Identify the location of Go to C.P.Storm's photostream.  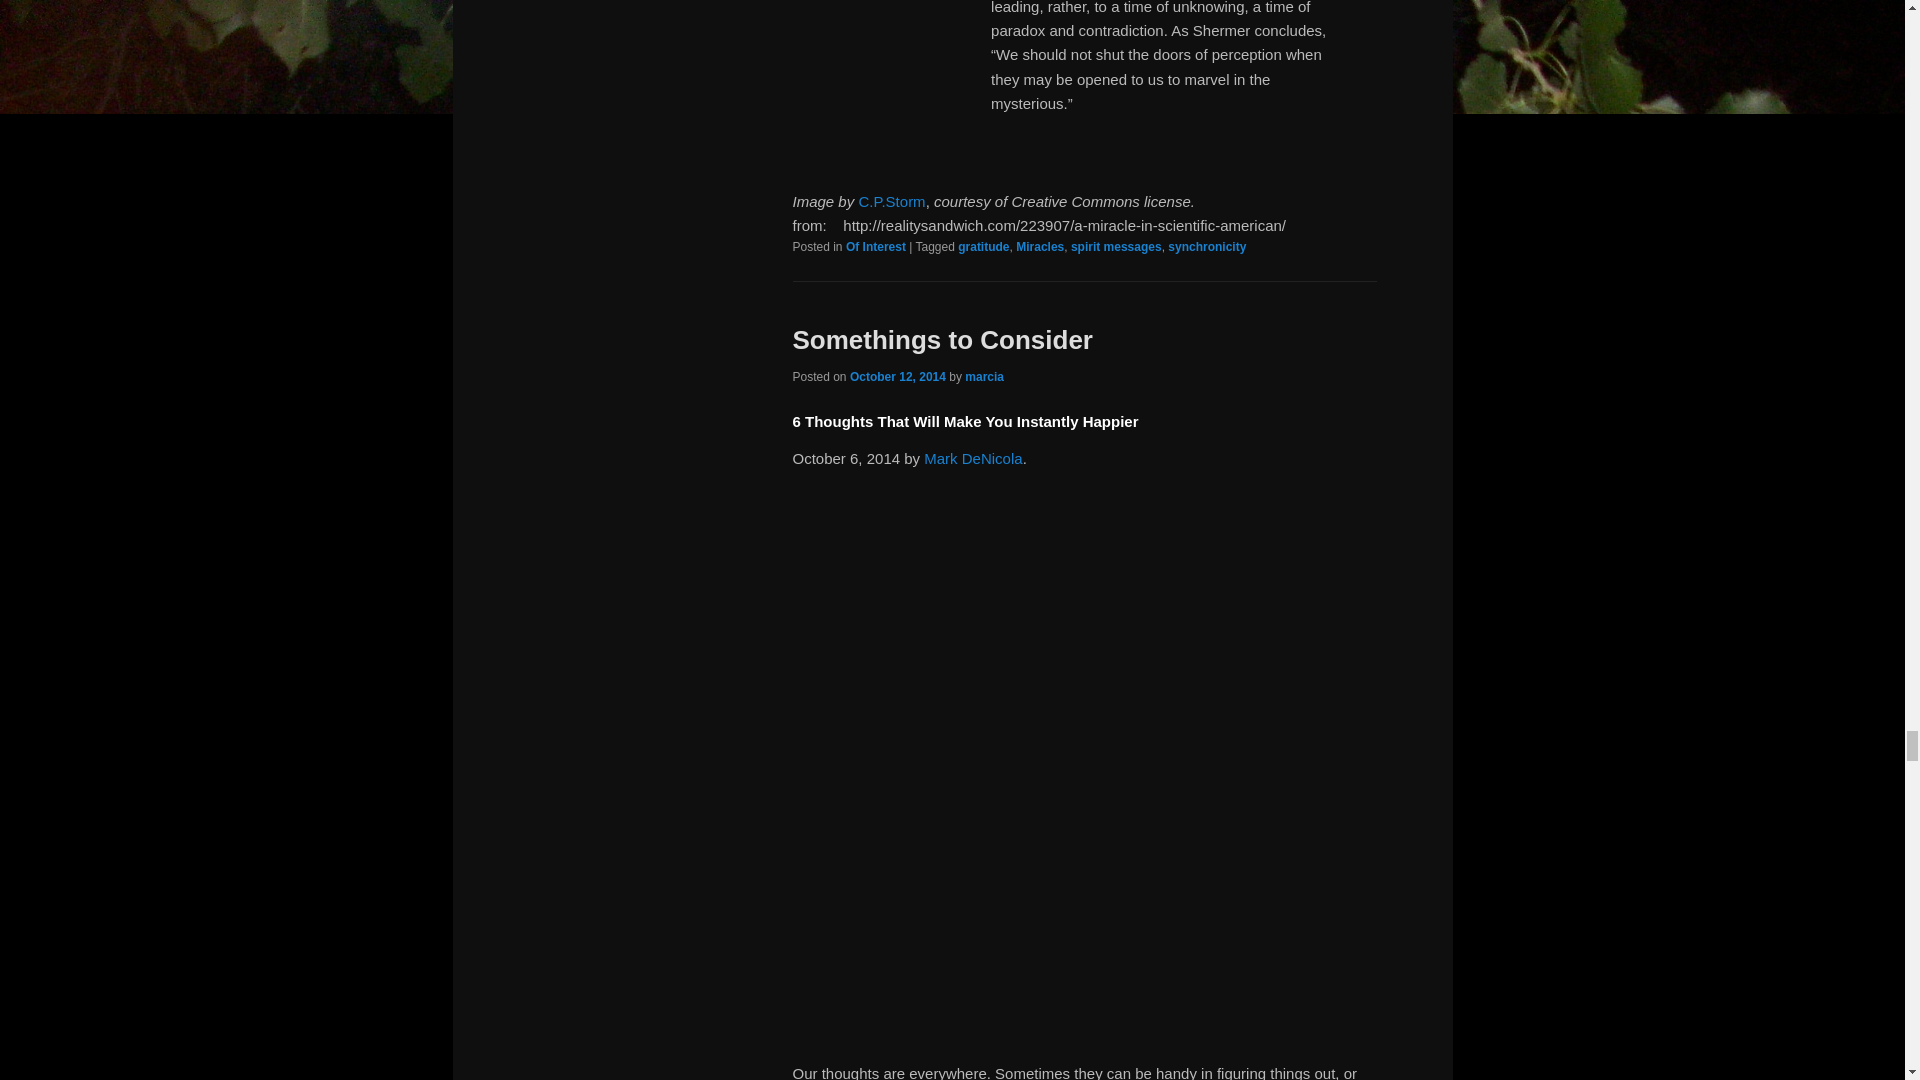
(892, 200).